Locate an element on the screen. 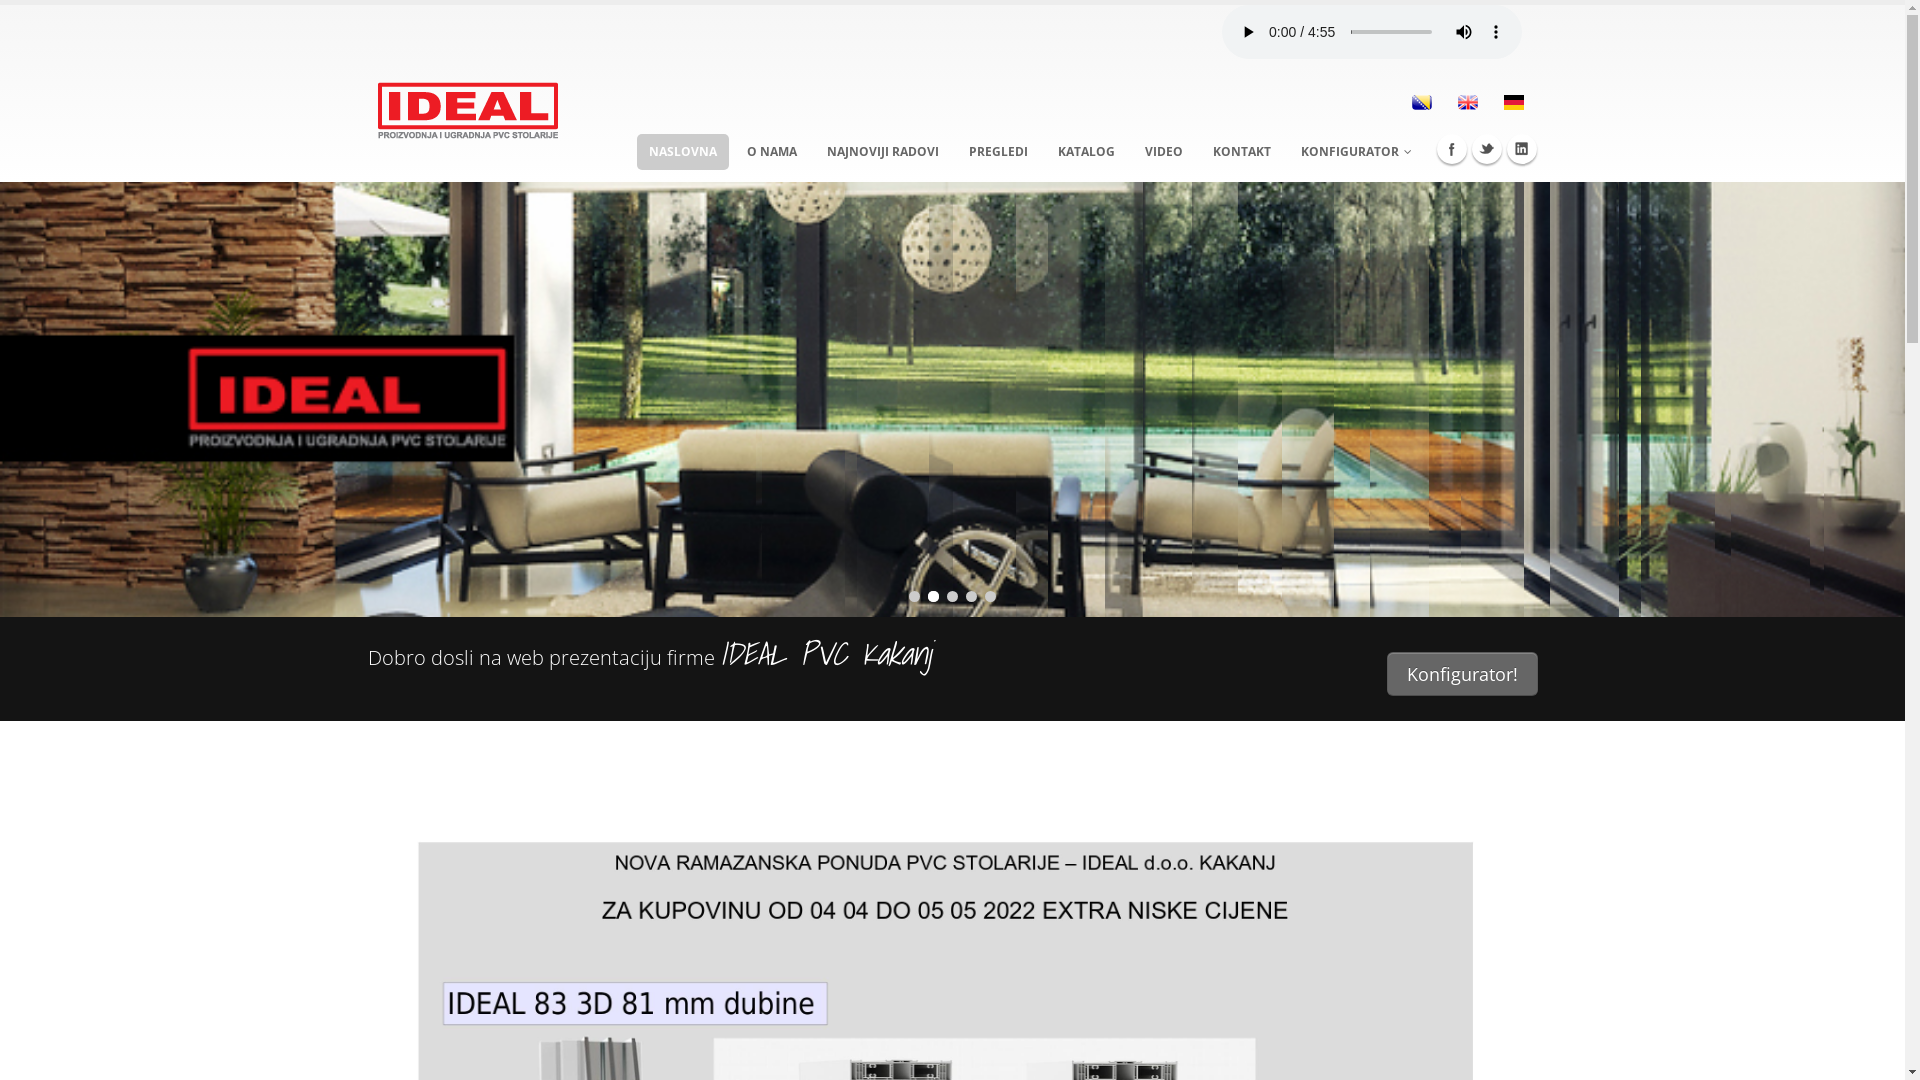 This screenshot has width=1920, height=1080. Home is located at coordinates (468, 108).